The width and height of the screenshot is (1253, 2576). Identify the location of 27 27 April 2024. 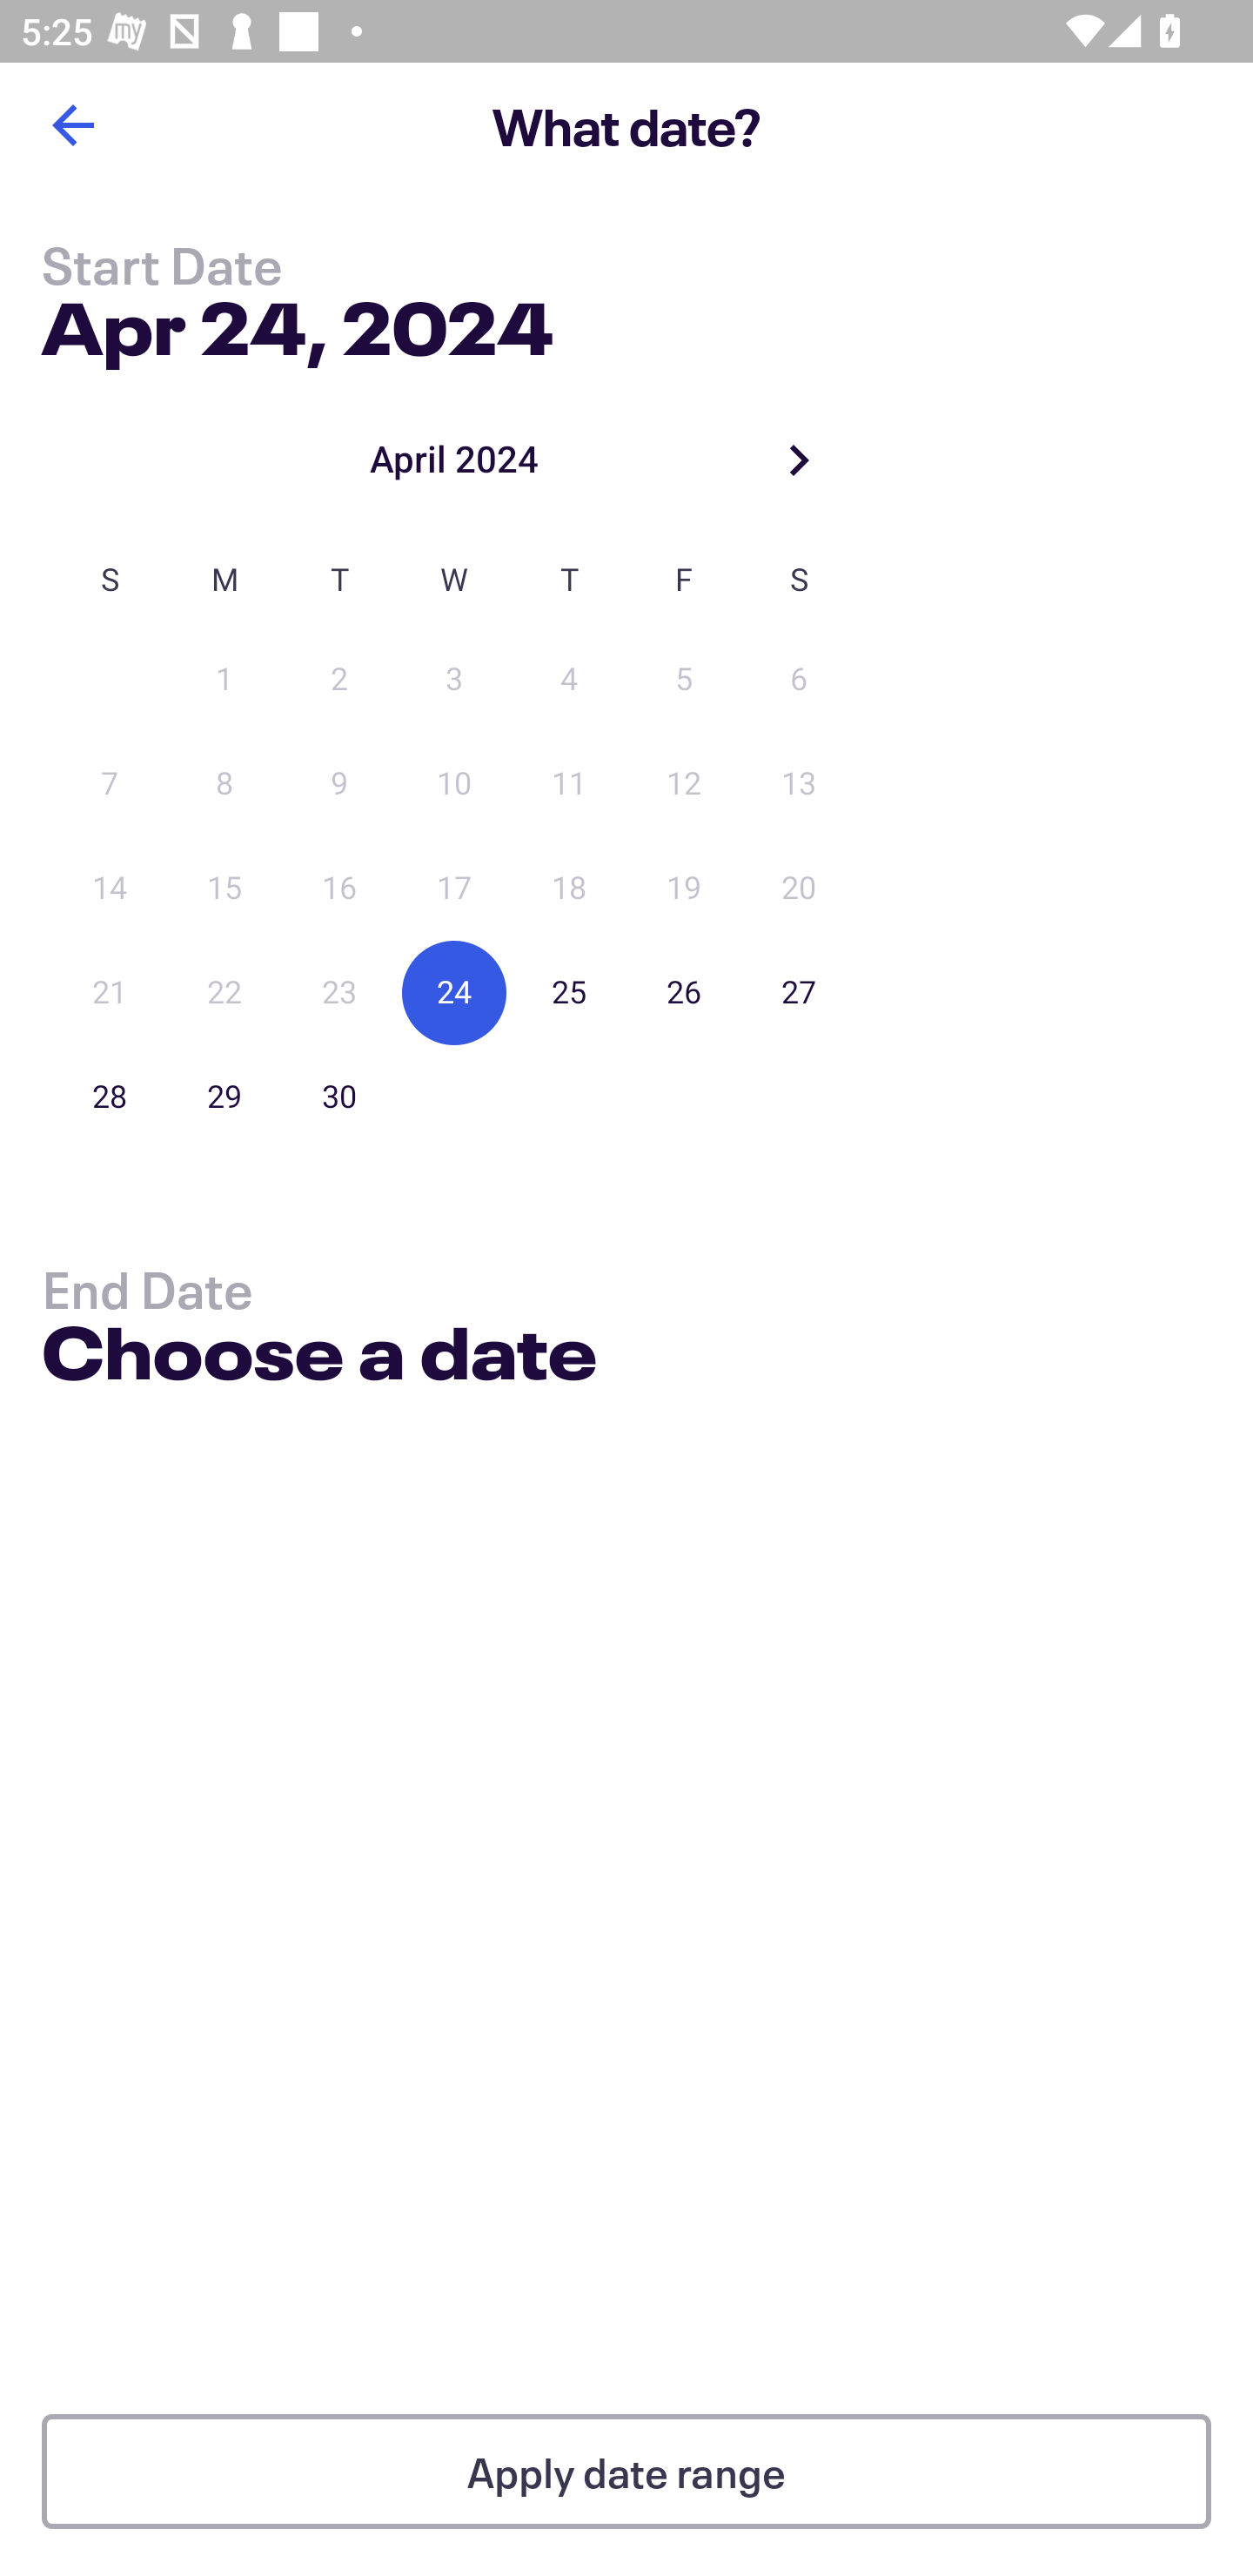
(799, 992).